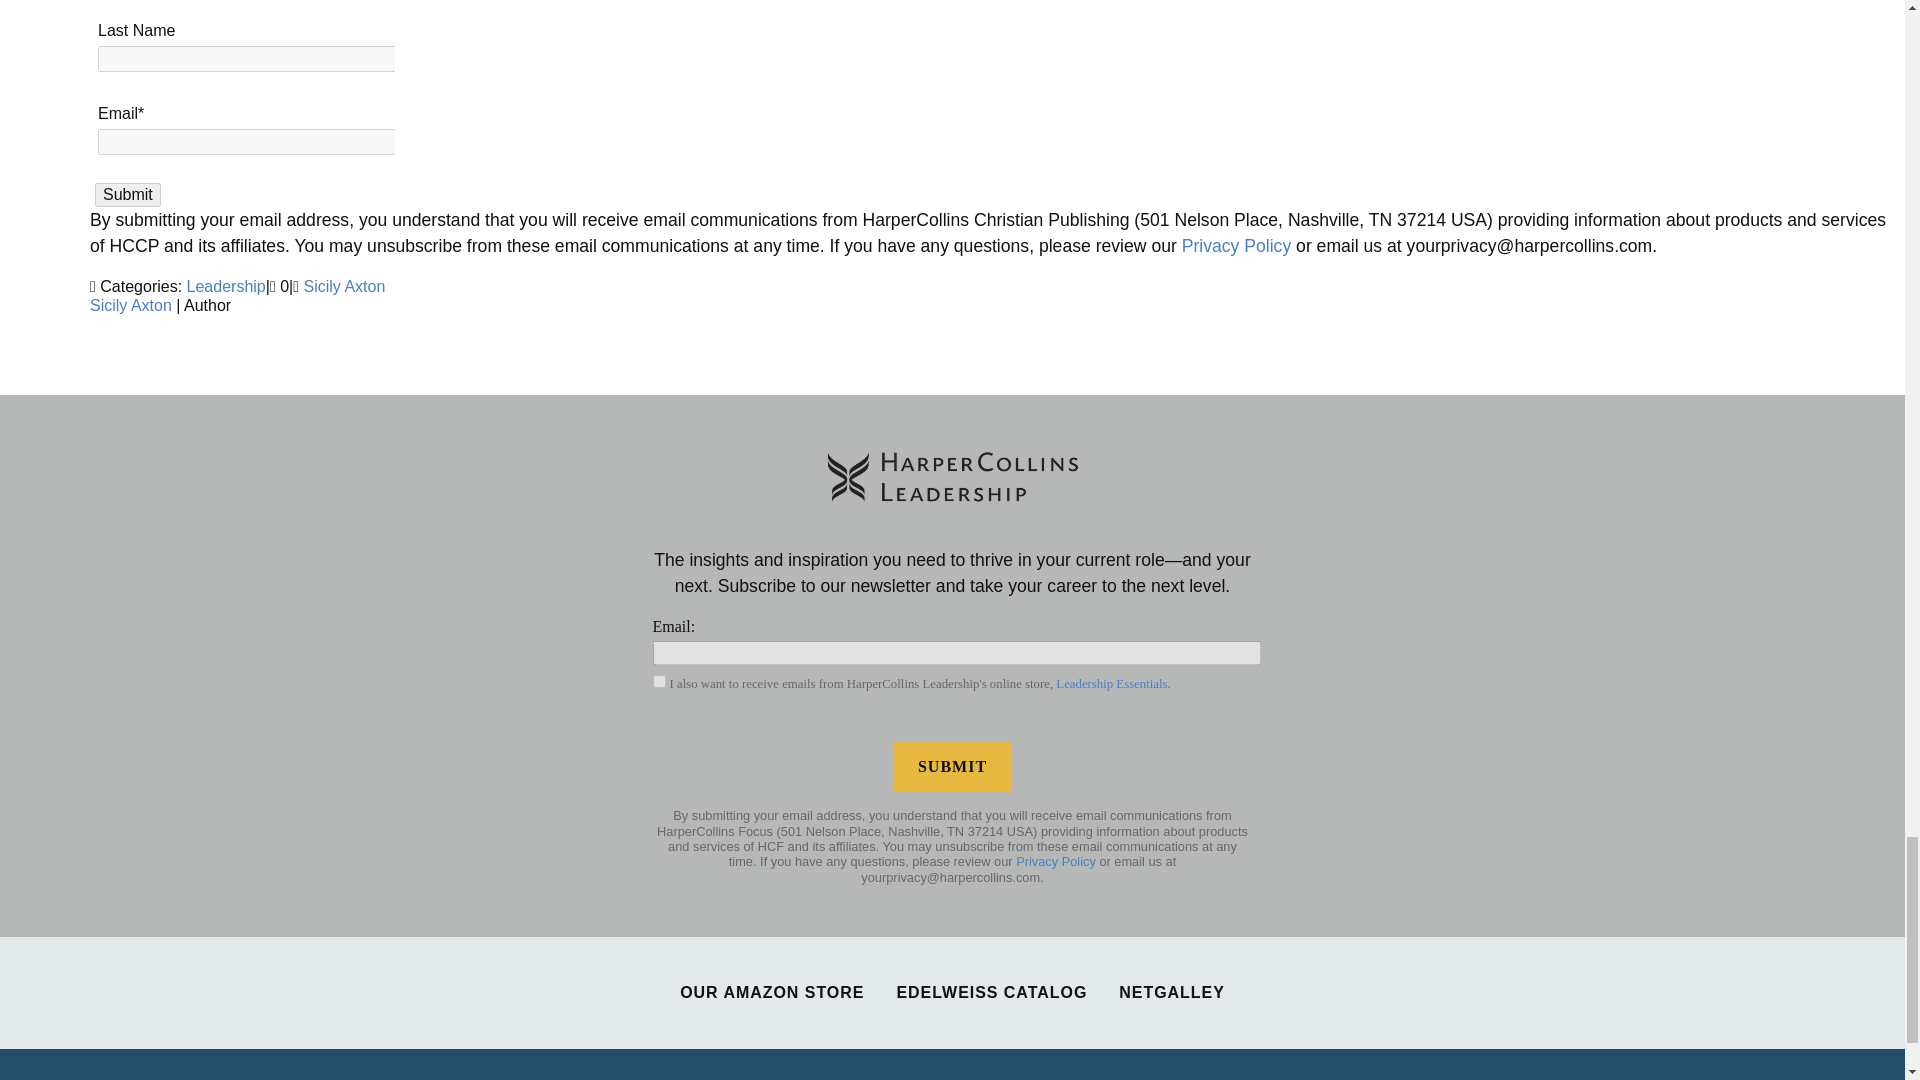  Describe the element at coordinates (128, 194) in the screenshot. I see `Submit` at that location.